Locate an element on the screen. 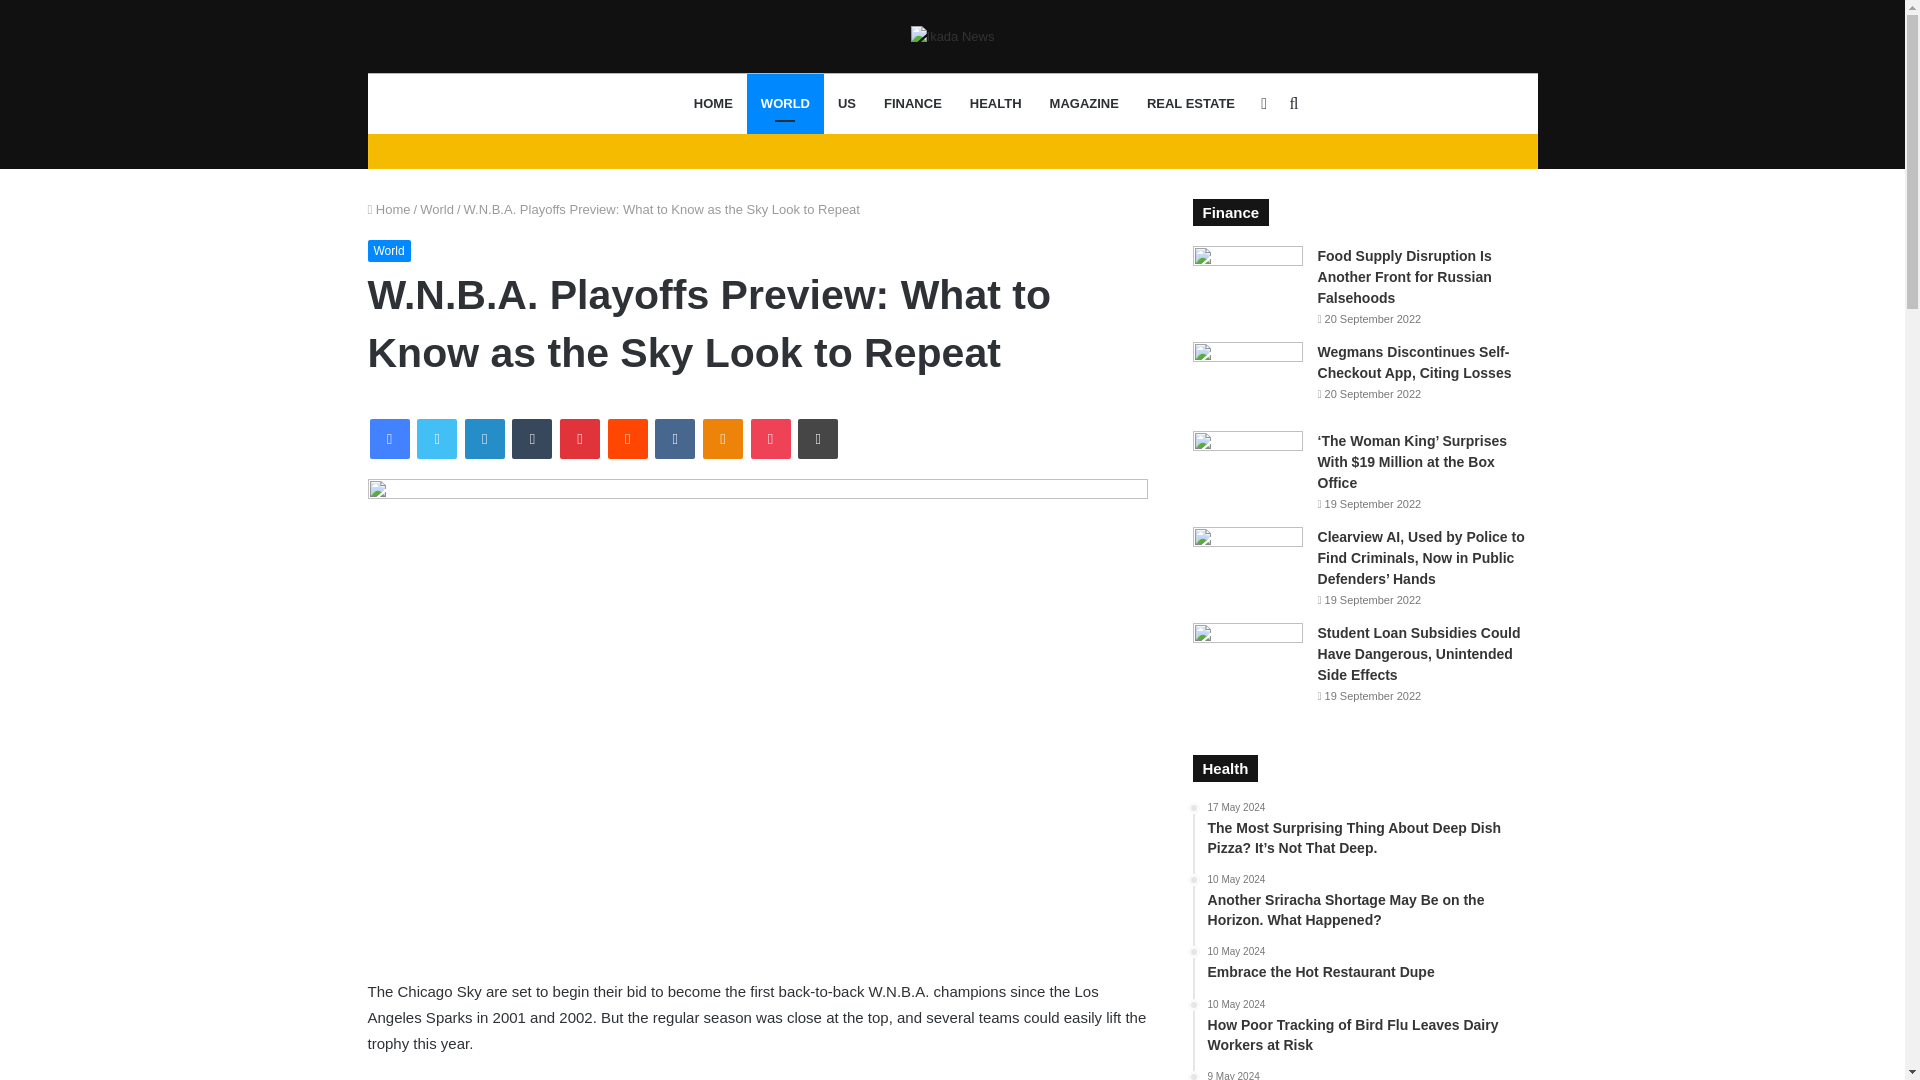 The height and width of the screenshot is (1080, 1920). WORLD is located at coordinates (784, 104).